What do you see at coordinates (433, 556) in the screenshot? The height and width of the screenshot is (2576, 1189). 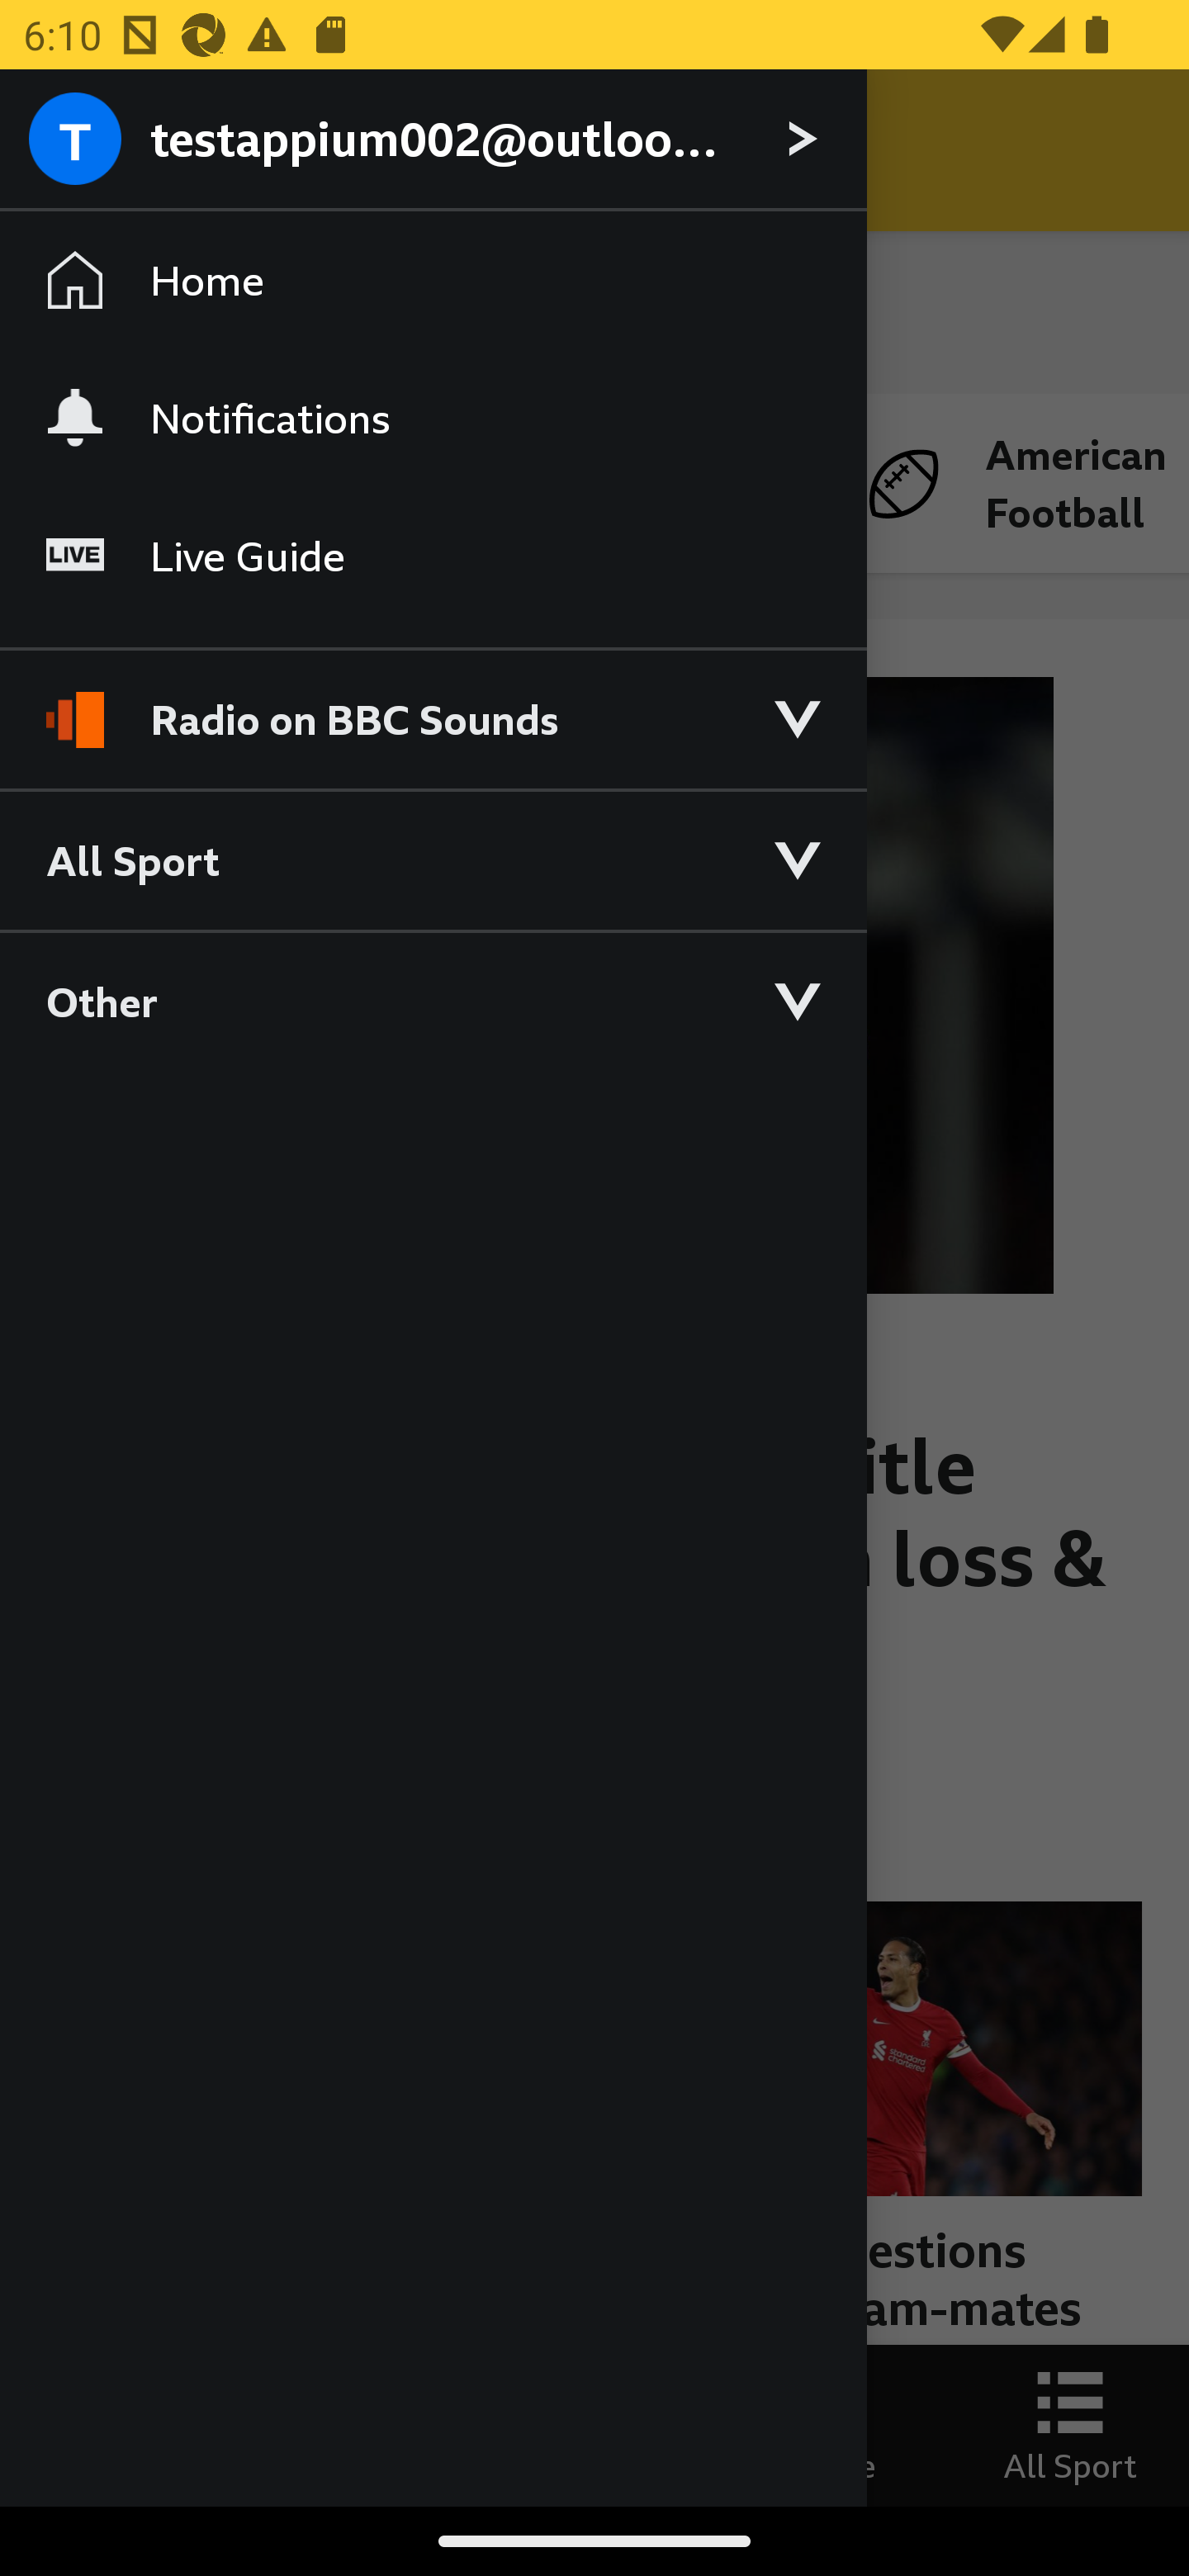 I see `Live Guide` at bounding box center [433, 556].